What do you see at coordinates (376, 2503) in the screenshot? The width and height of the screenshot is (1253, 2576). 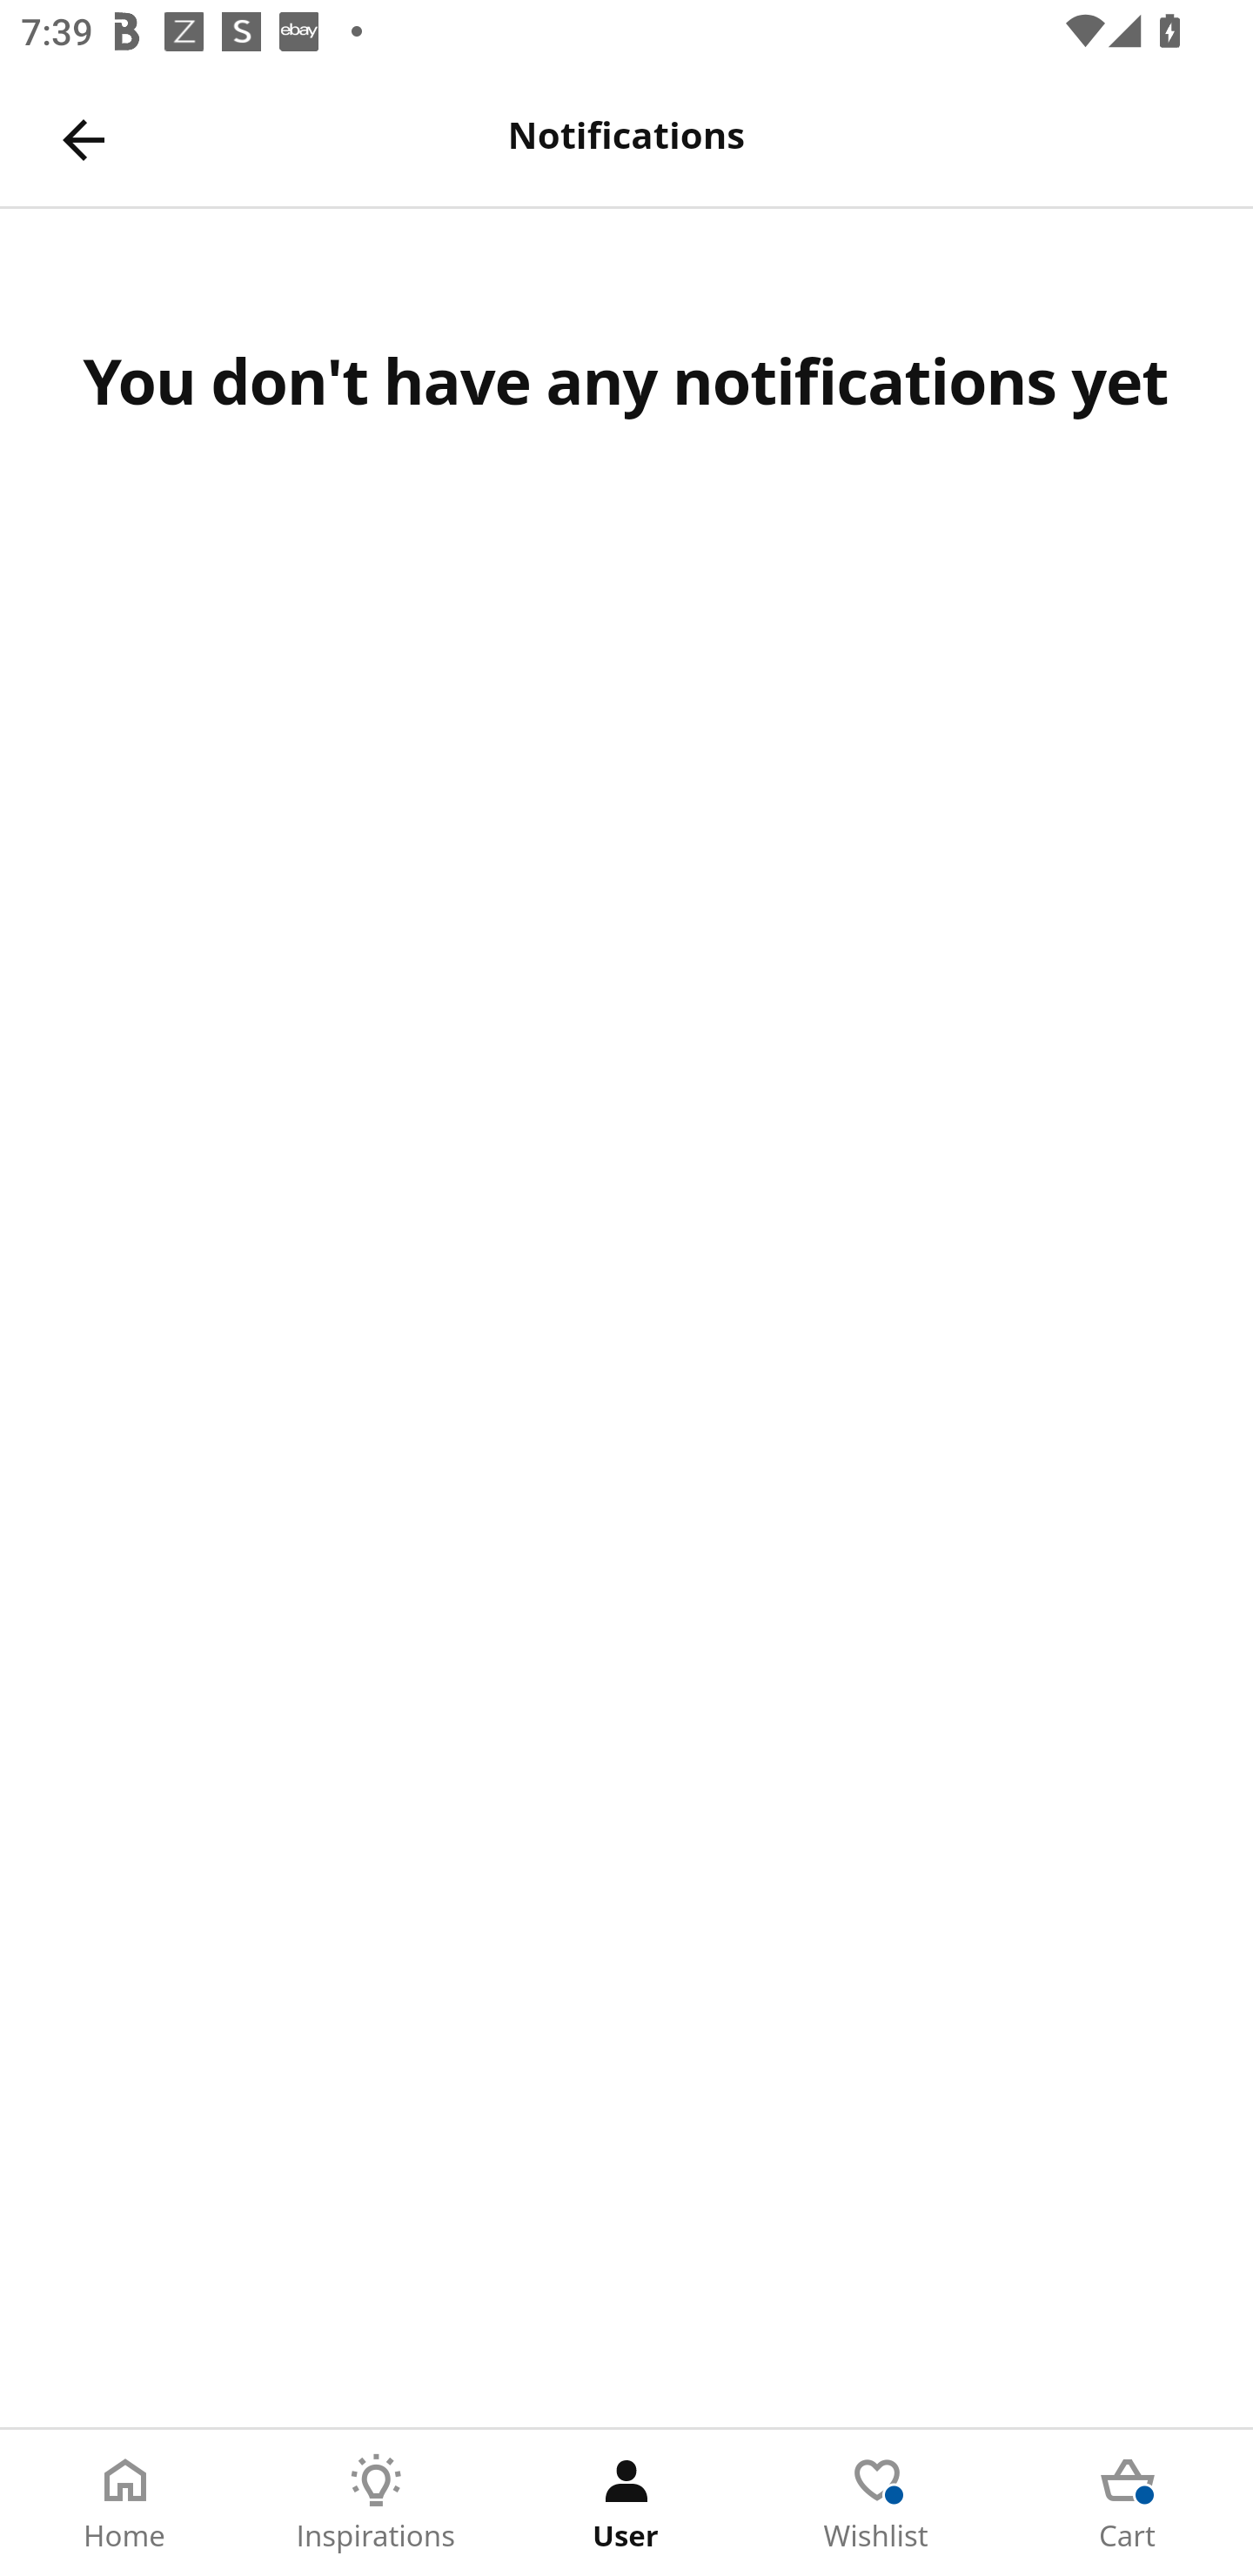 I see `Inspirations
Tab 2 of 5` at bounding box center [376, 2503].